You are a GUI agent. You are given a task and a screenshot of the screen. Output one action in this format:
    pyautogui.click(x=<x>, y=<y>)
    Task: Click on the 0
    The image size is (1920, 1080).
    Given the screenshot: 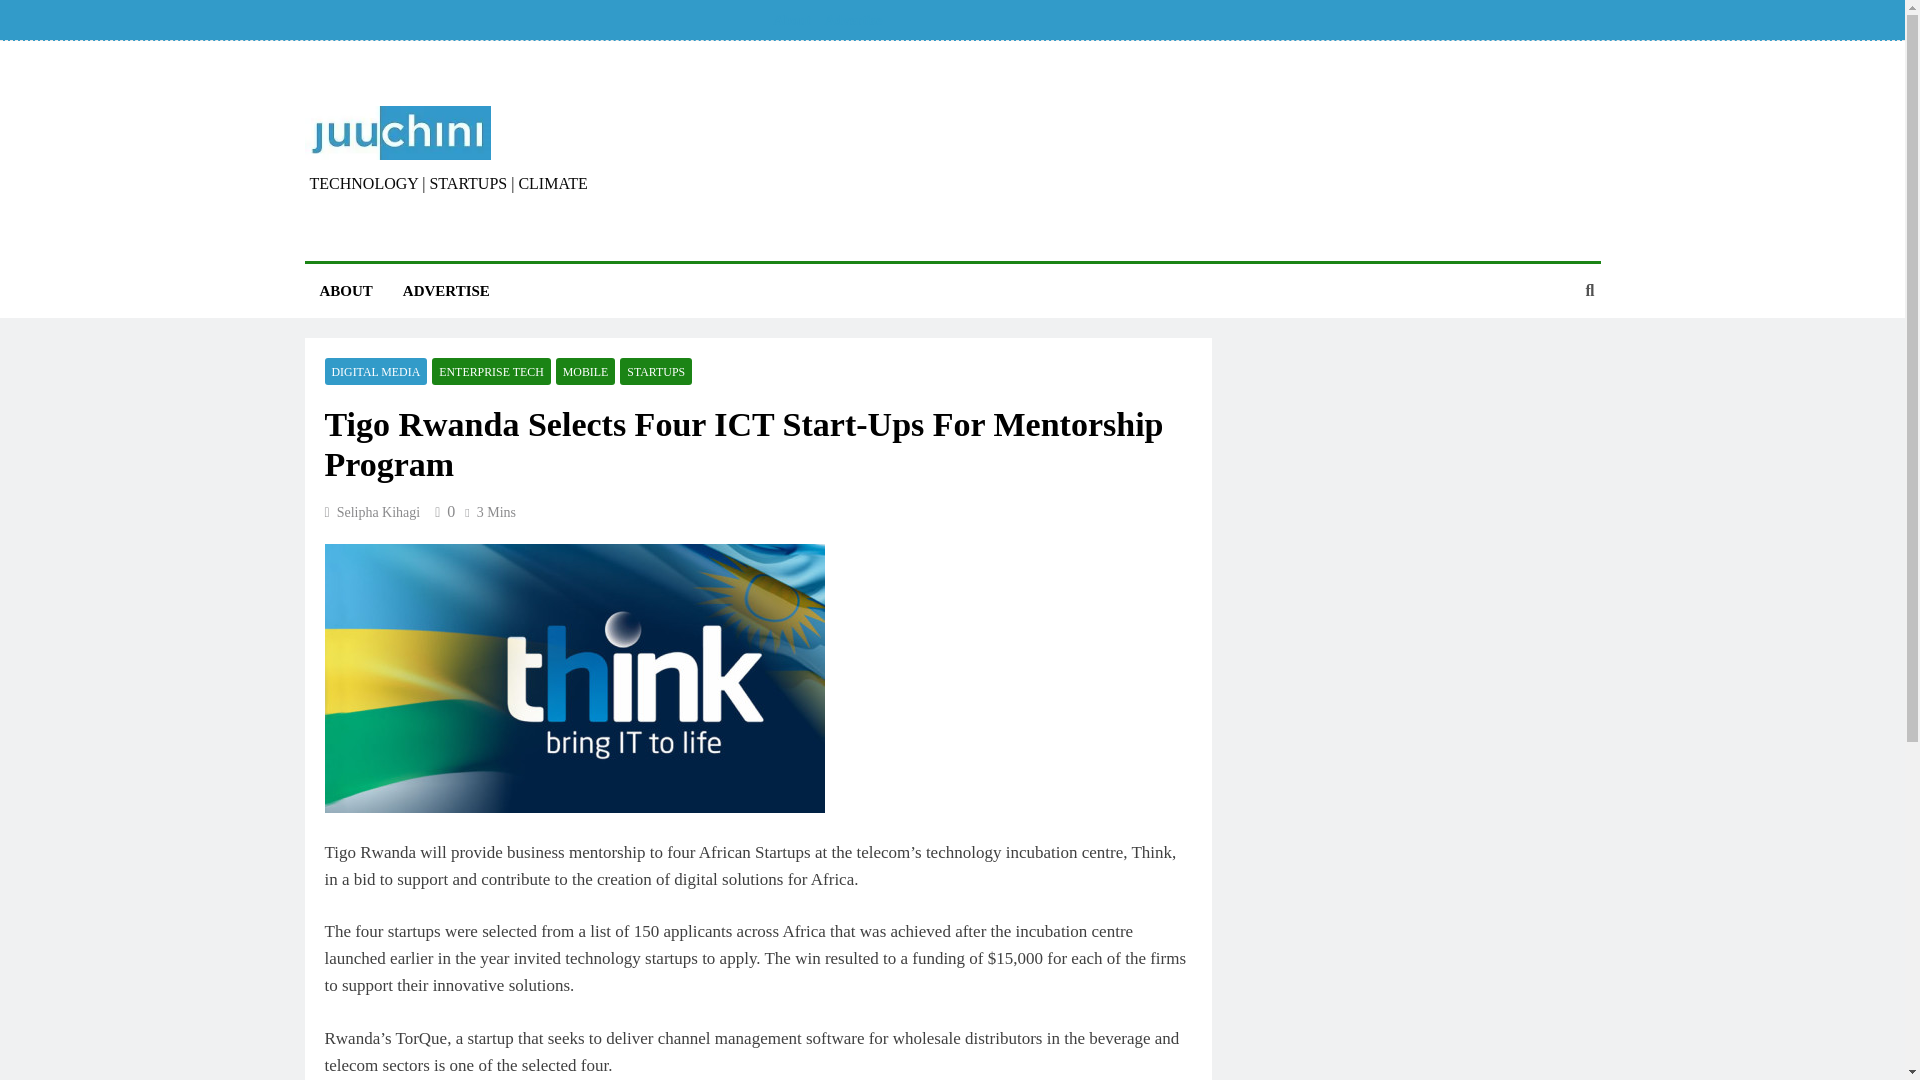 What is the action you would take?
    pyautogui.click(x=442, y=511)
    